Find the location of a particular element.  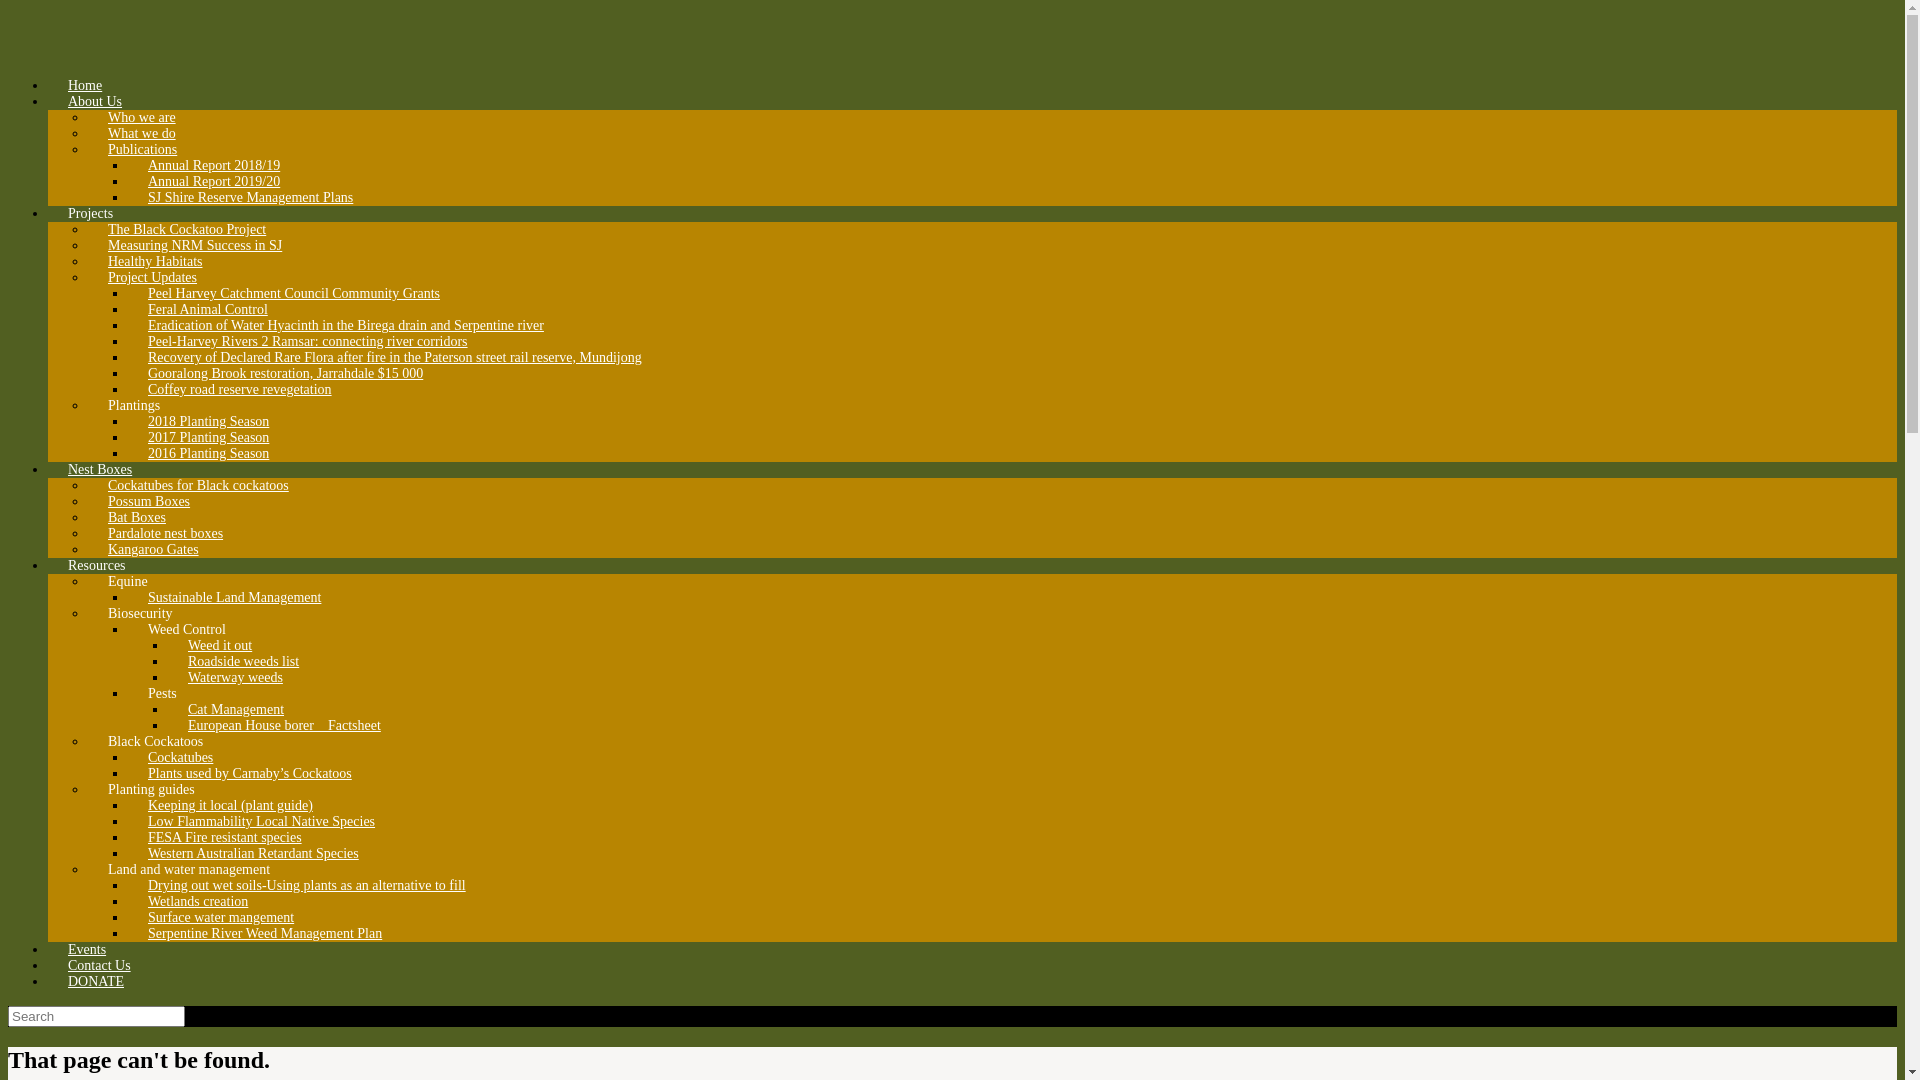

Pests is located at coordinates (162, 694).